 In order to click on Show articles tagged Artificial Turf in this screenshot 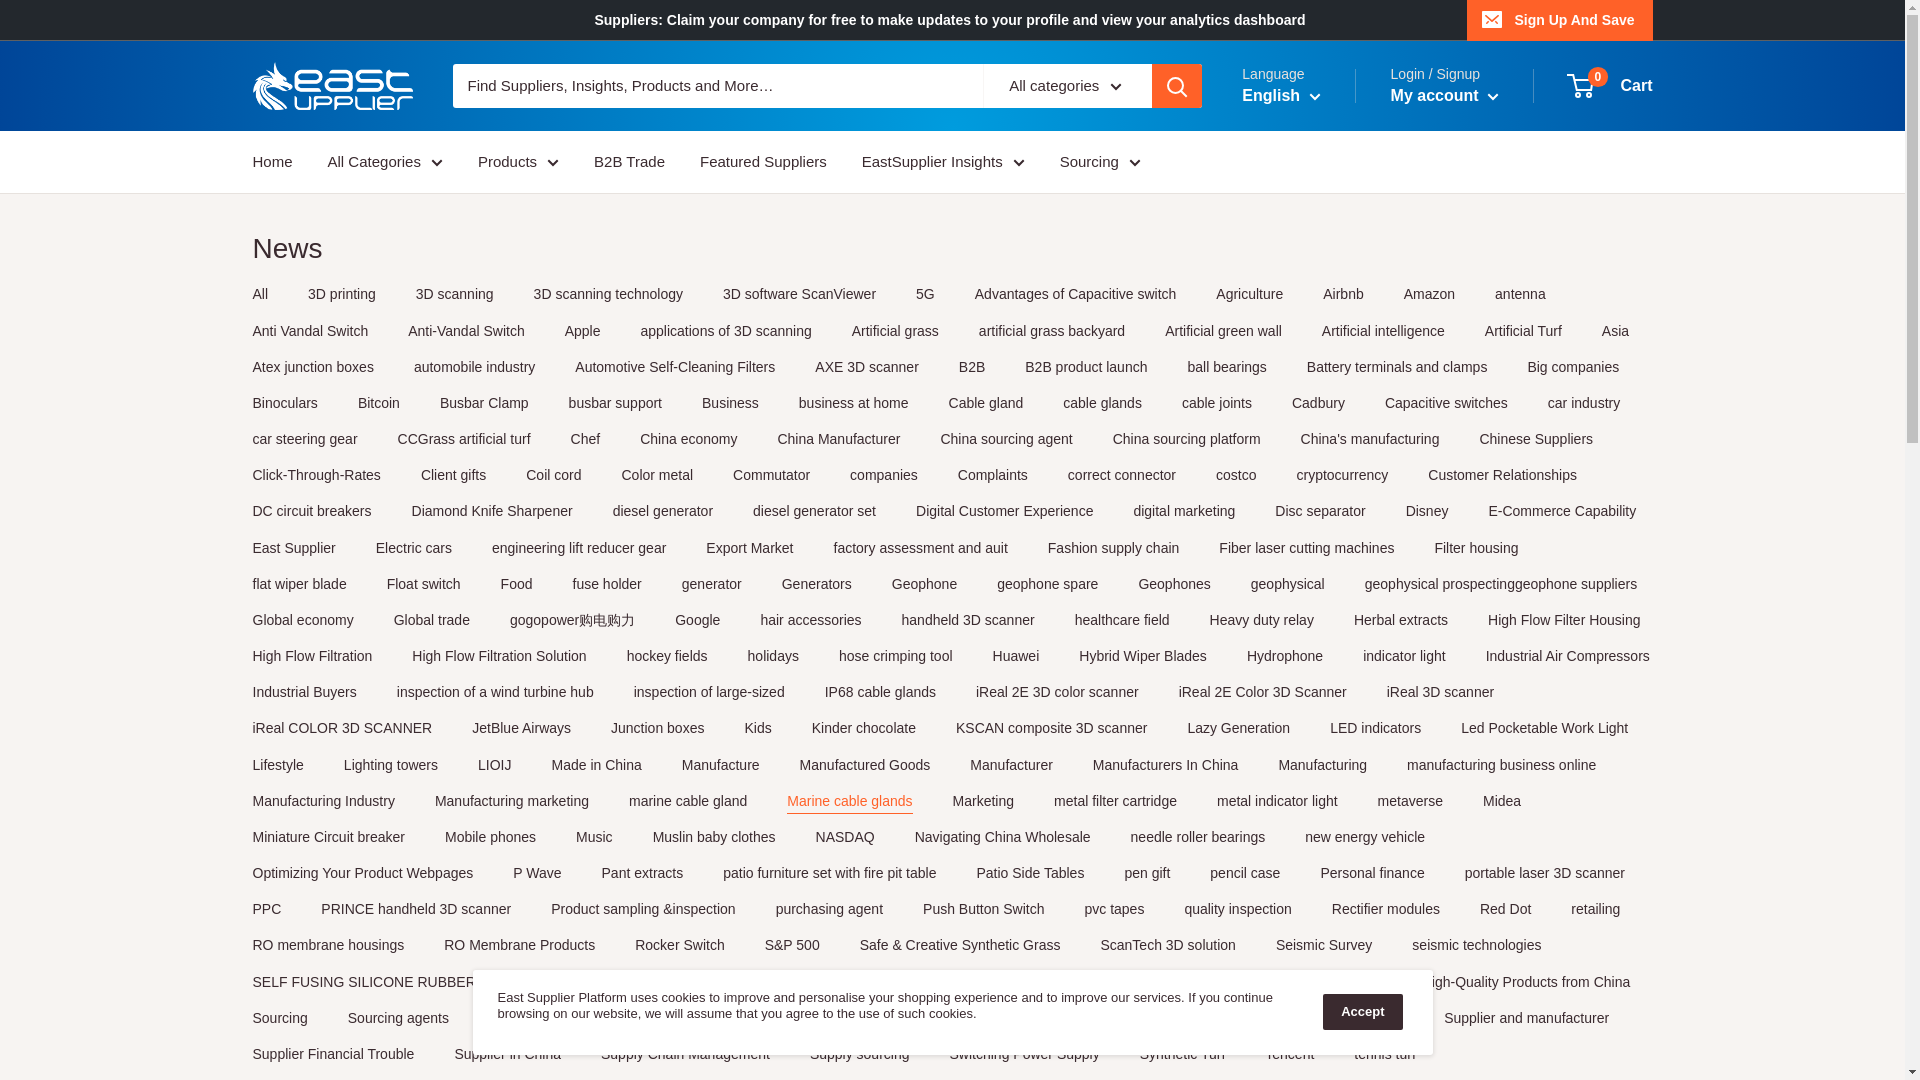, I will do `click(1523, 330)`.